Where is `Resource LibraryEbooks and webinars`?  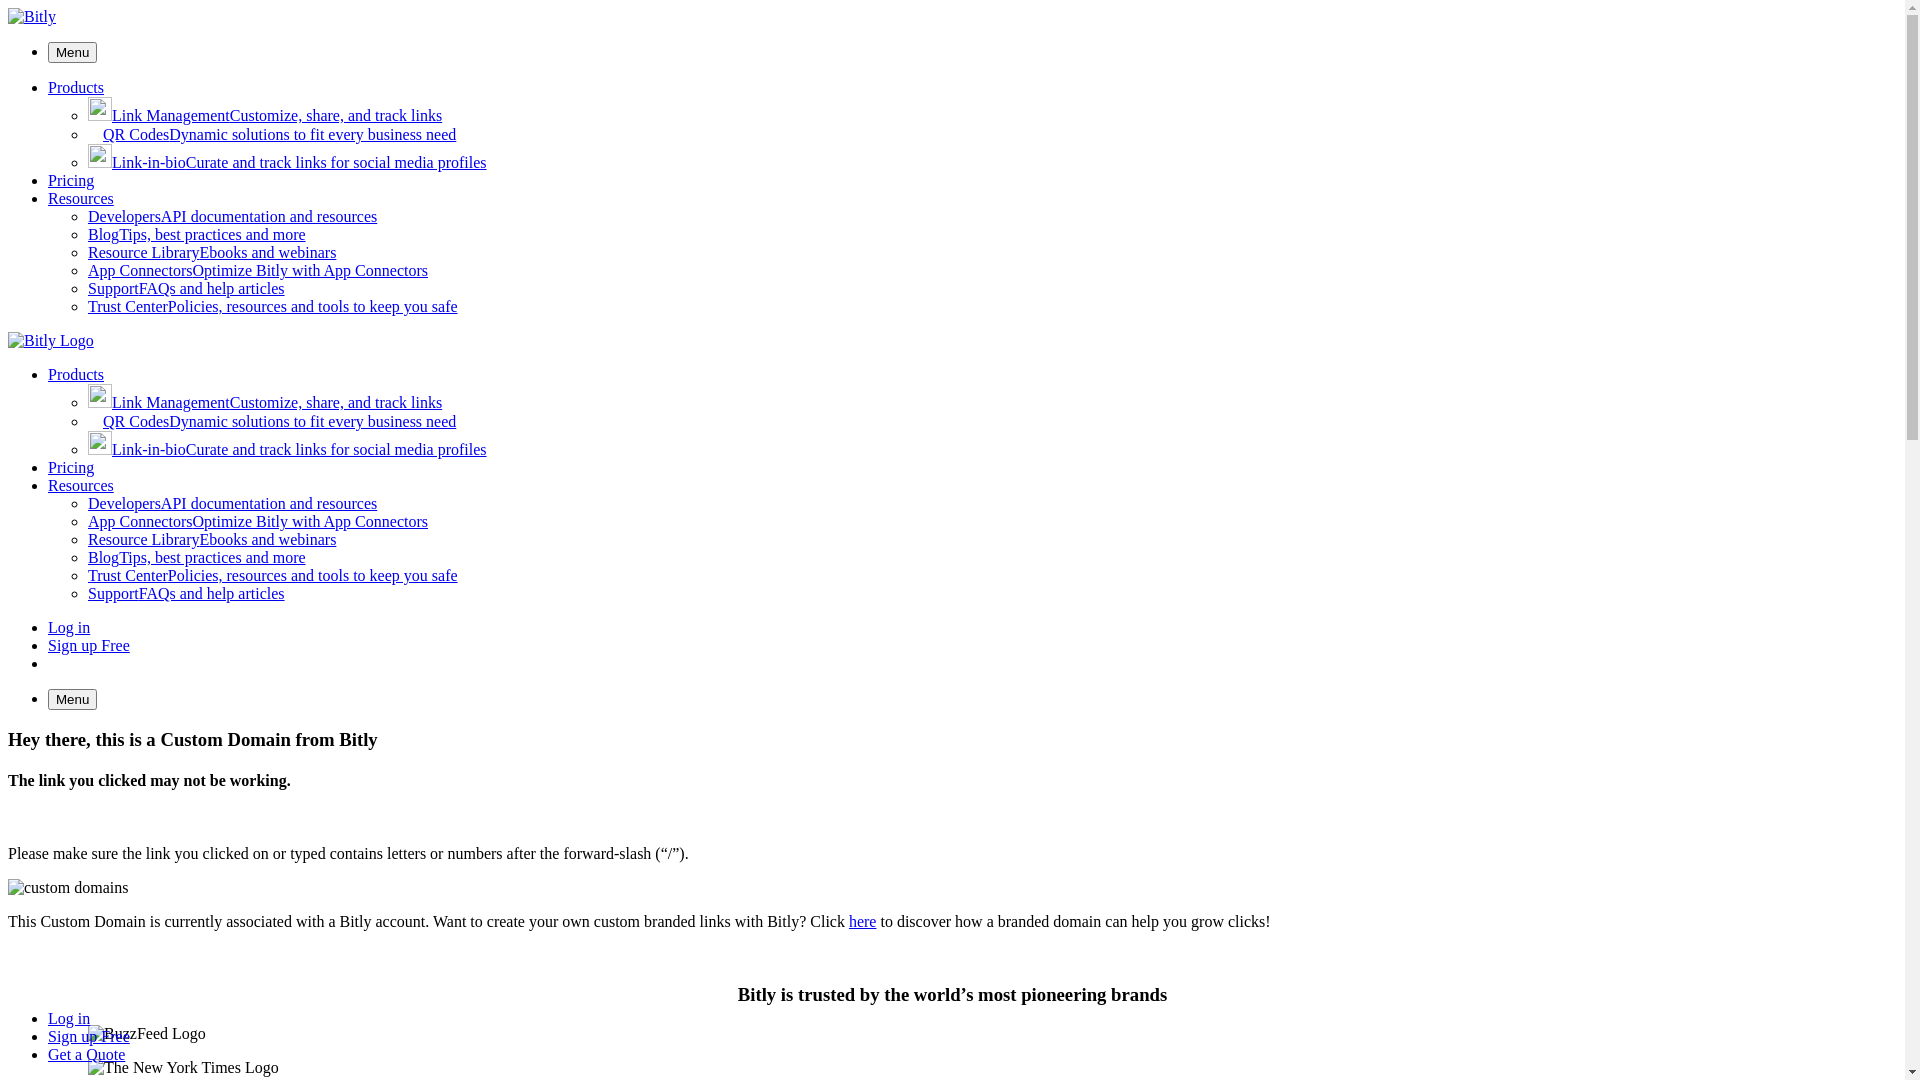 Resource LibraryEbooks and webinars is located at coordinates (212, 540).